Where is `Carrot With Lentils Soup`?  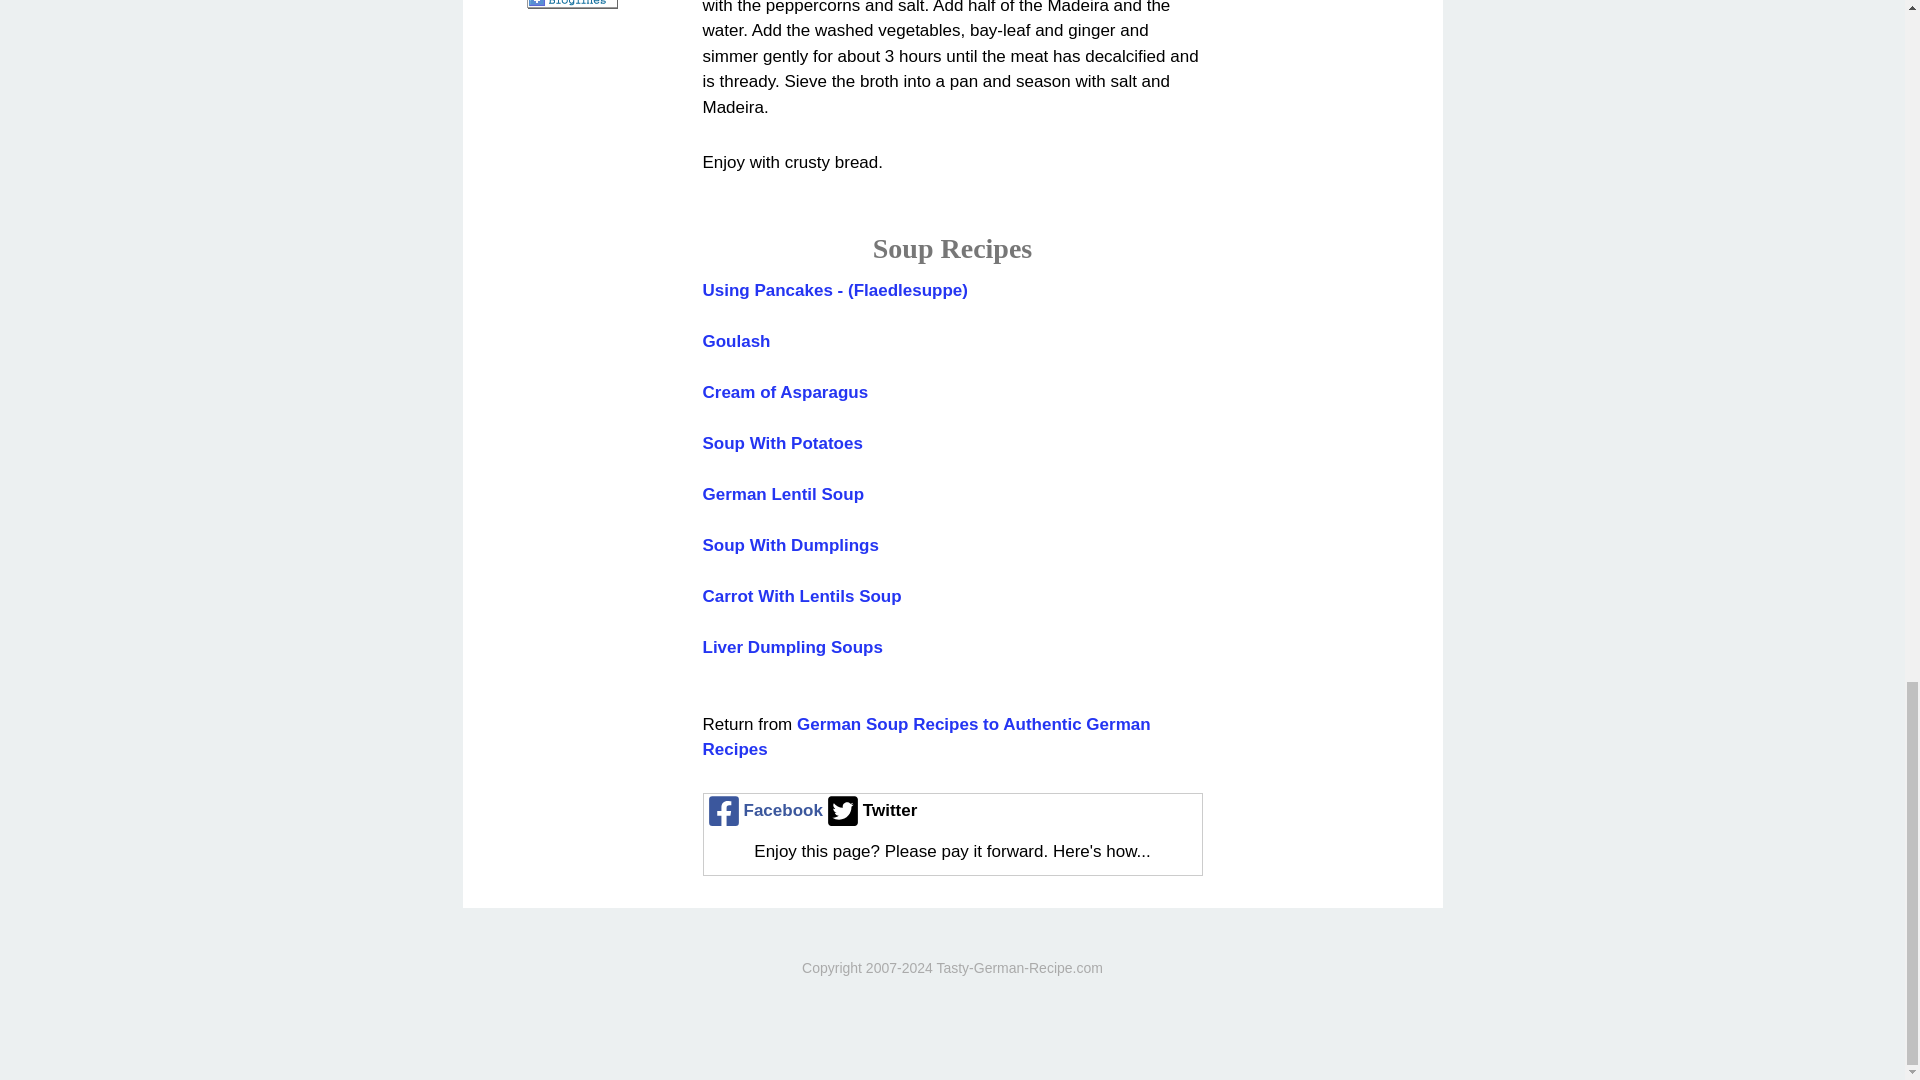 Carrot With Lentils Soup is located at coordinates (801, 596).